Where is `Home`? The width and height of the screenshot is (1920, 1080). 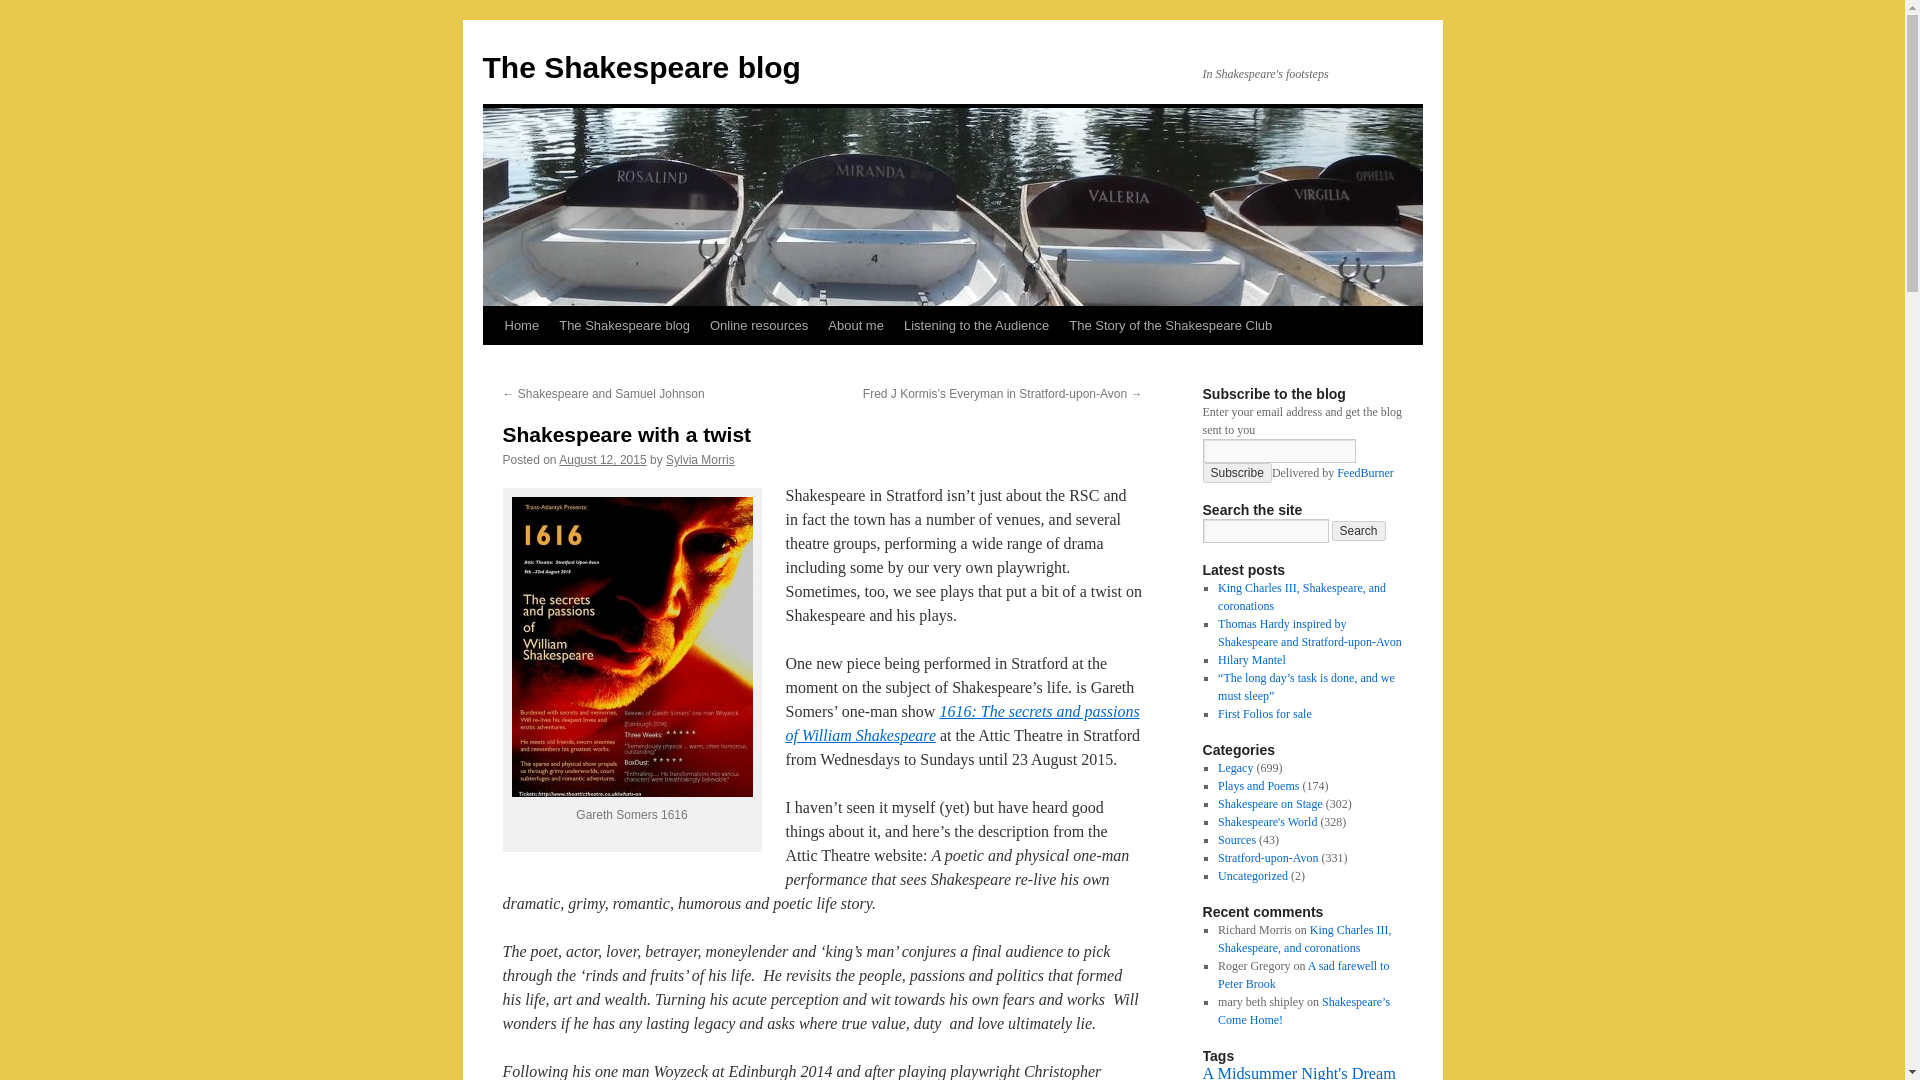
Home is located at coordinates (521, 325).